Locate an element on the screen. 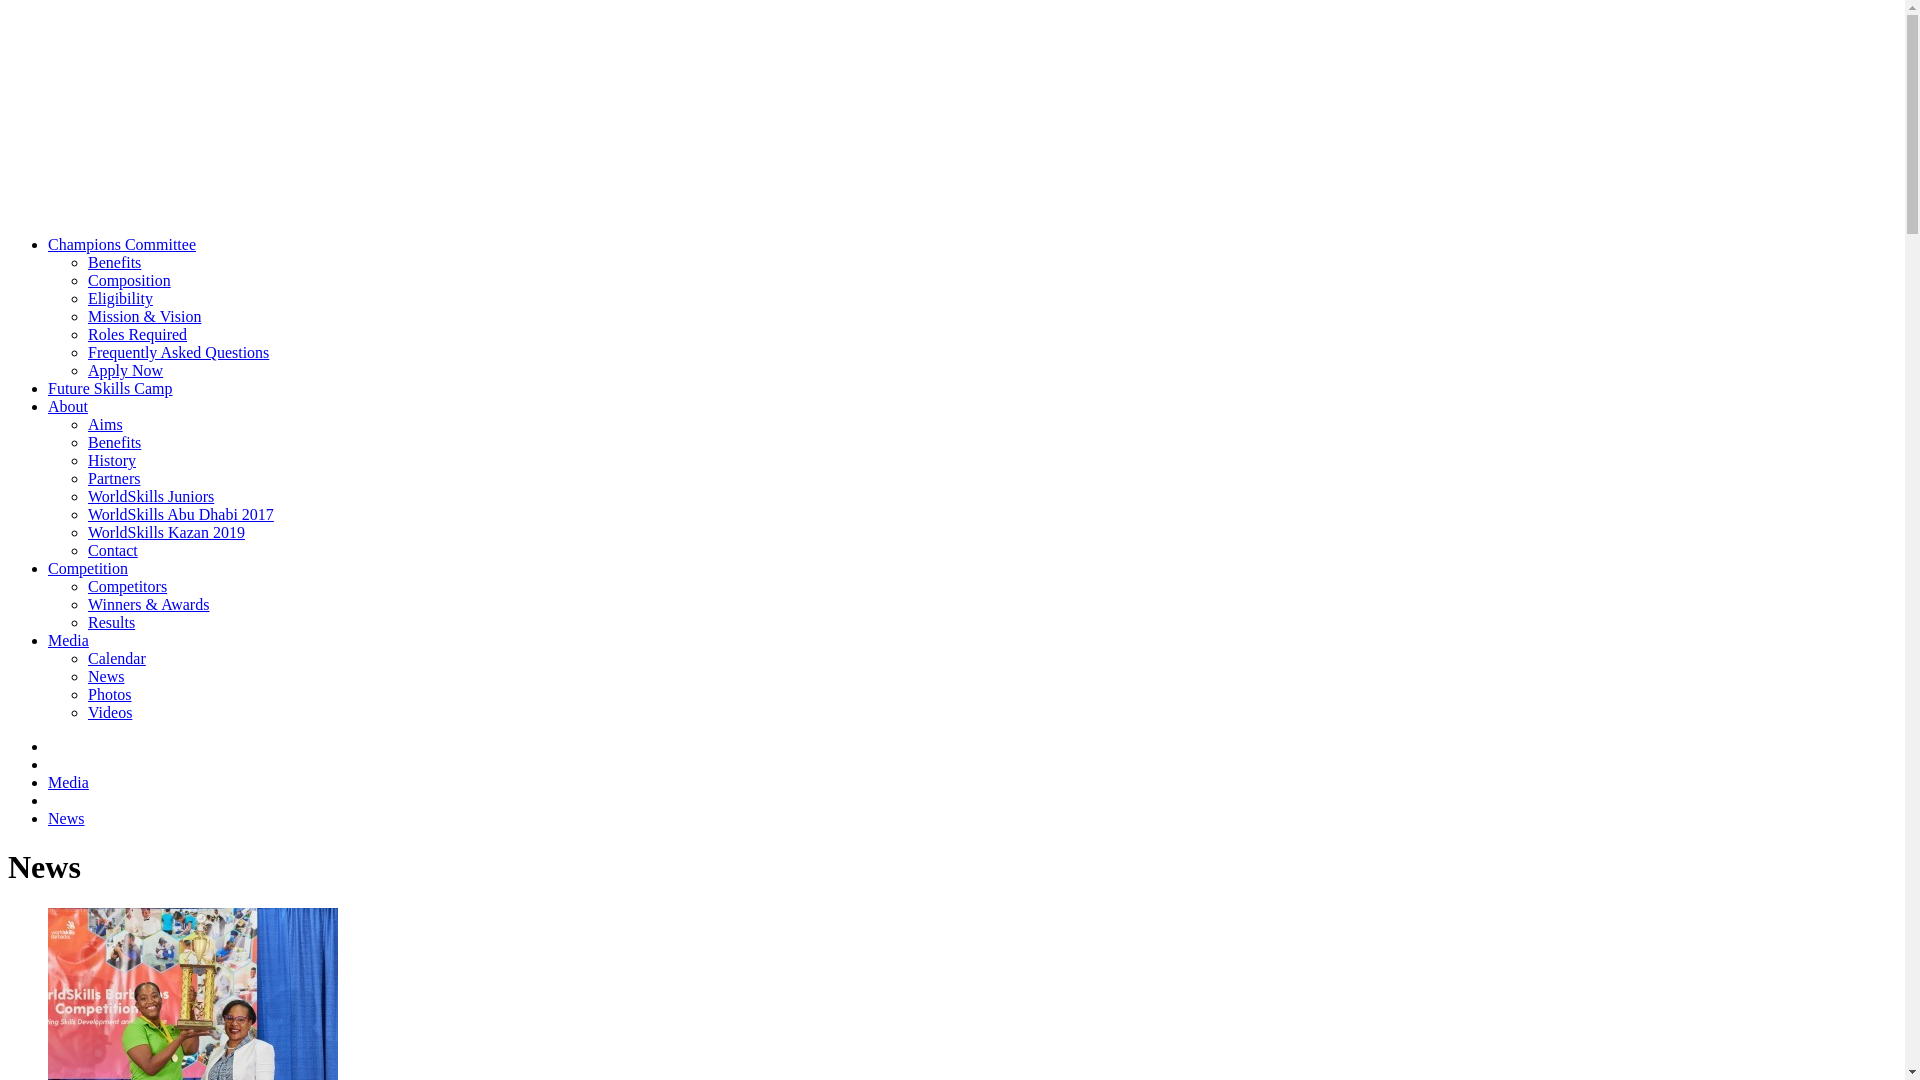 The height and width of the screenshot is (1080, 1920). Future Skills Camp is located at coordinates (110, 388).